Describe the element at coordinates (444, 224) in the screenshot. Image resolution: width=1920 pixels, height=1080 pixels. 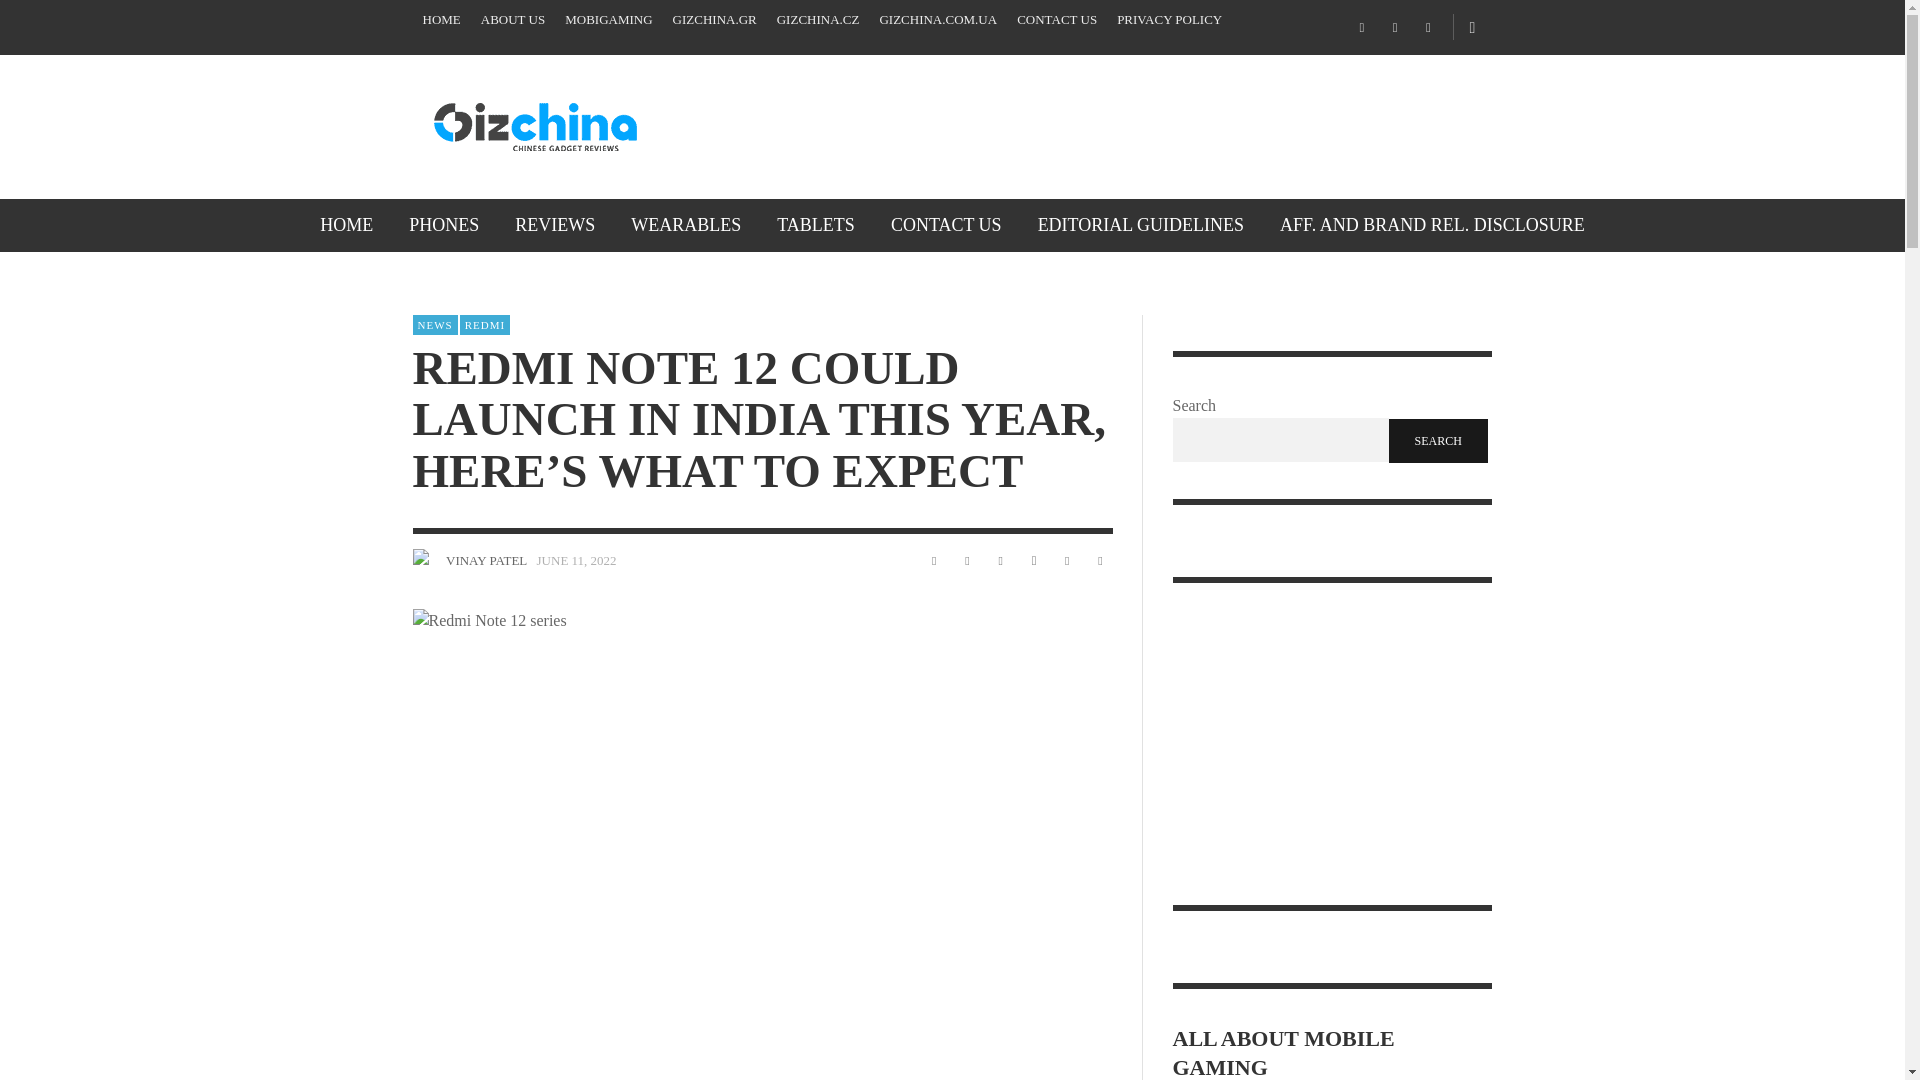
I see `PHONES` at that location.